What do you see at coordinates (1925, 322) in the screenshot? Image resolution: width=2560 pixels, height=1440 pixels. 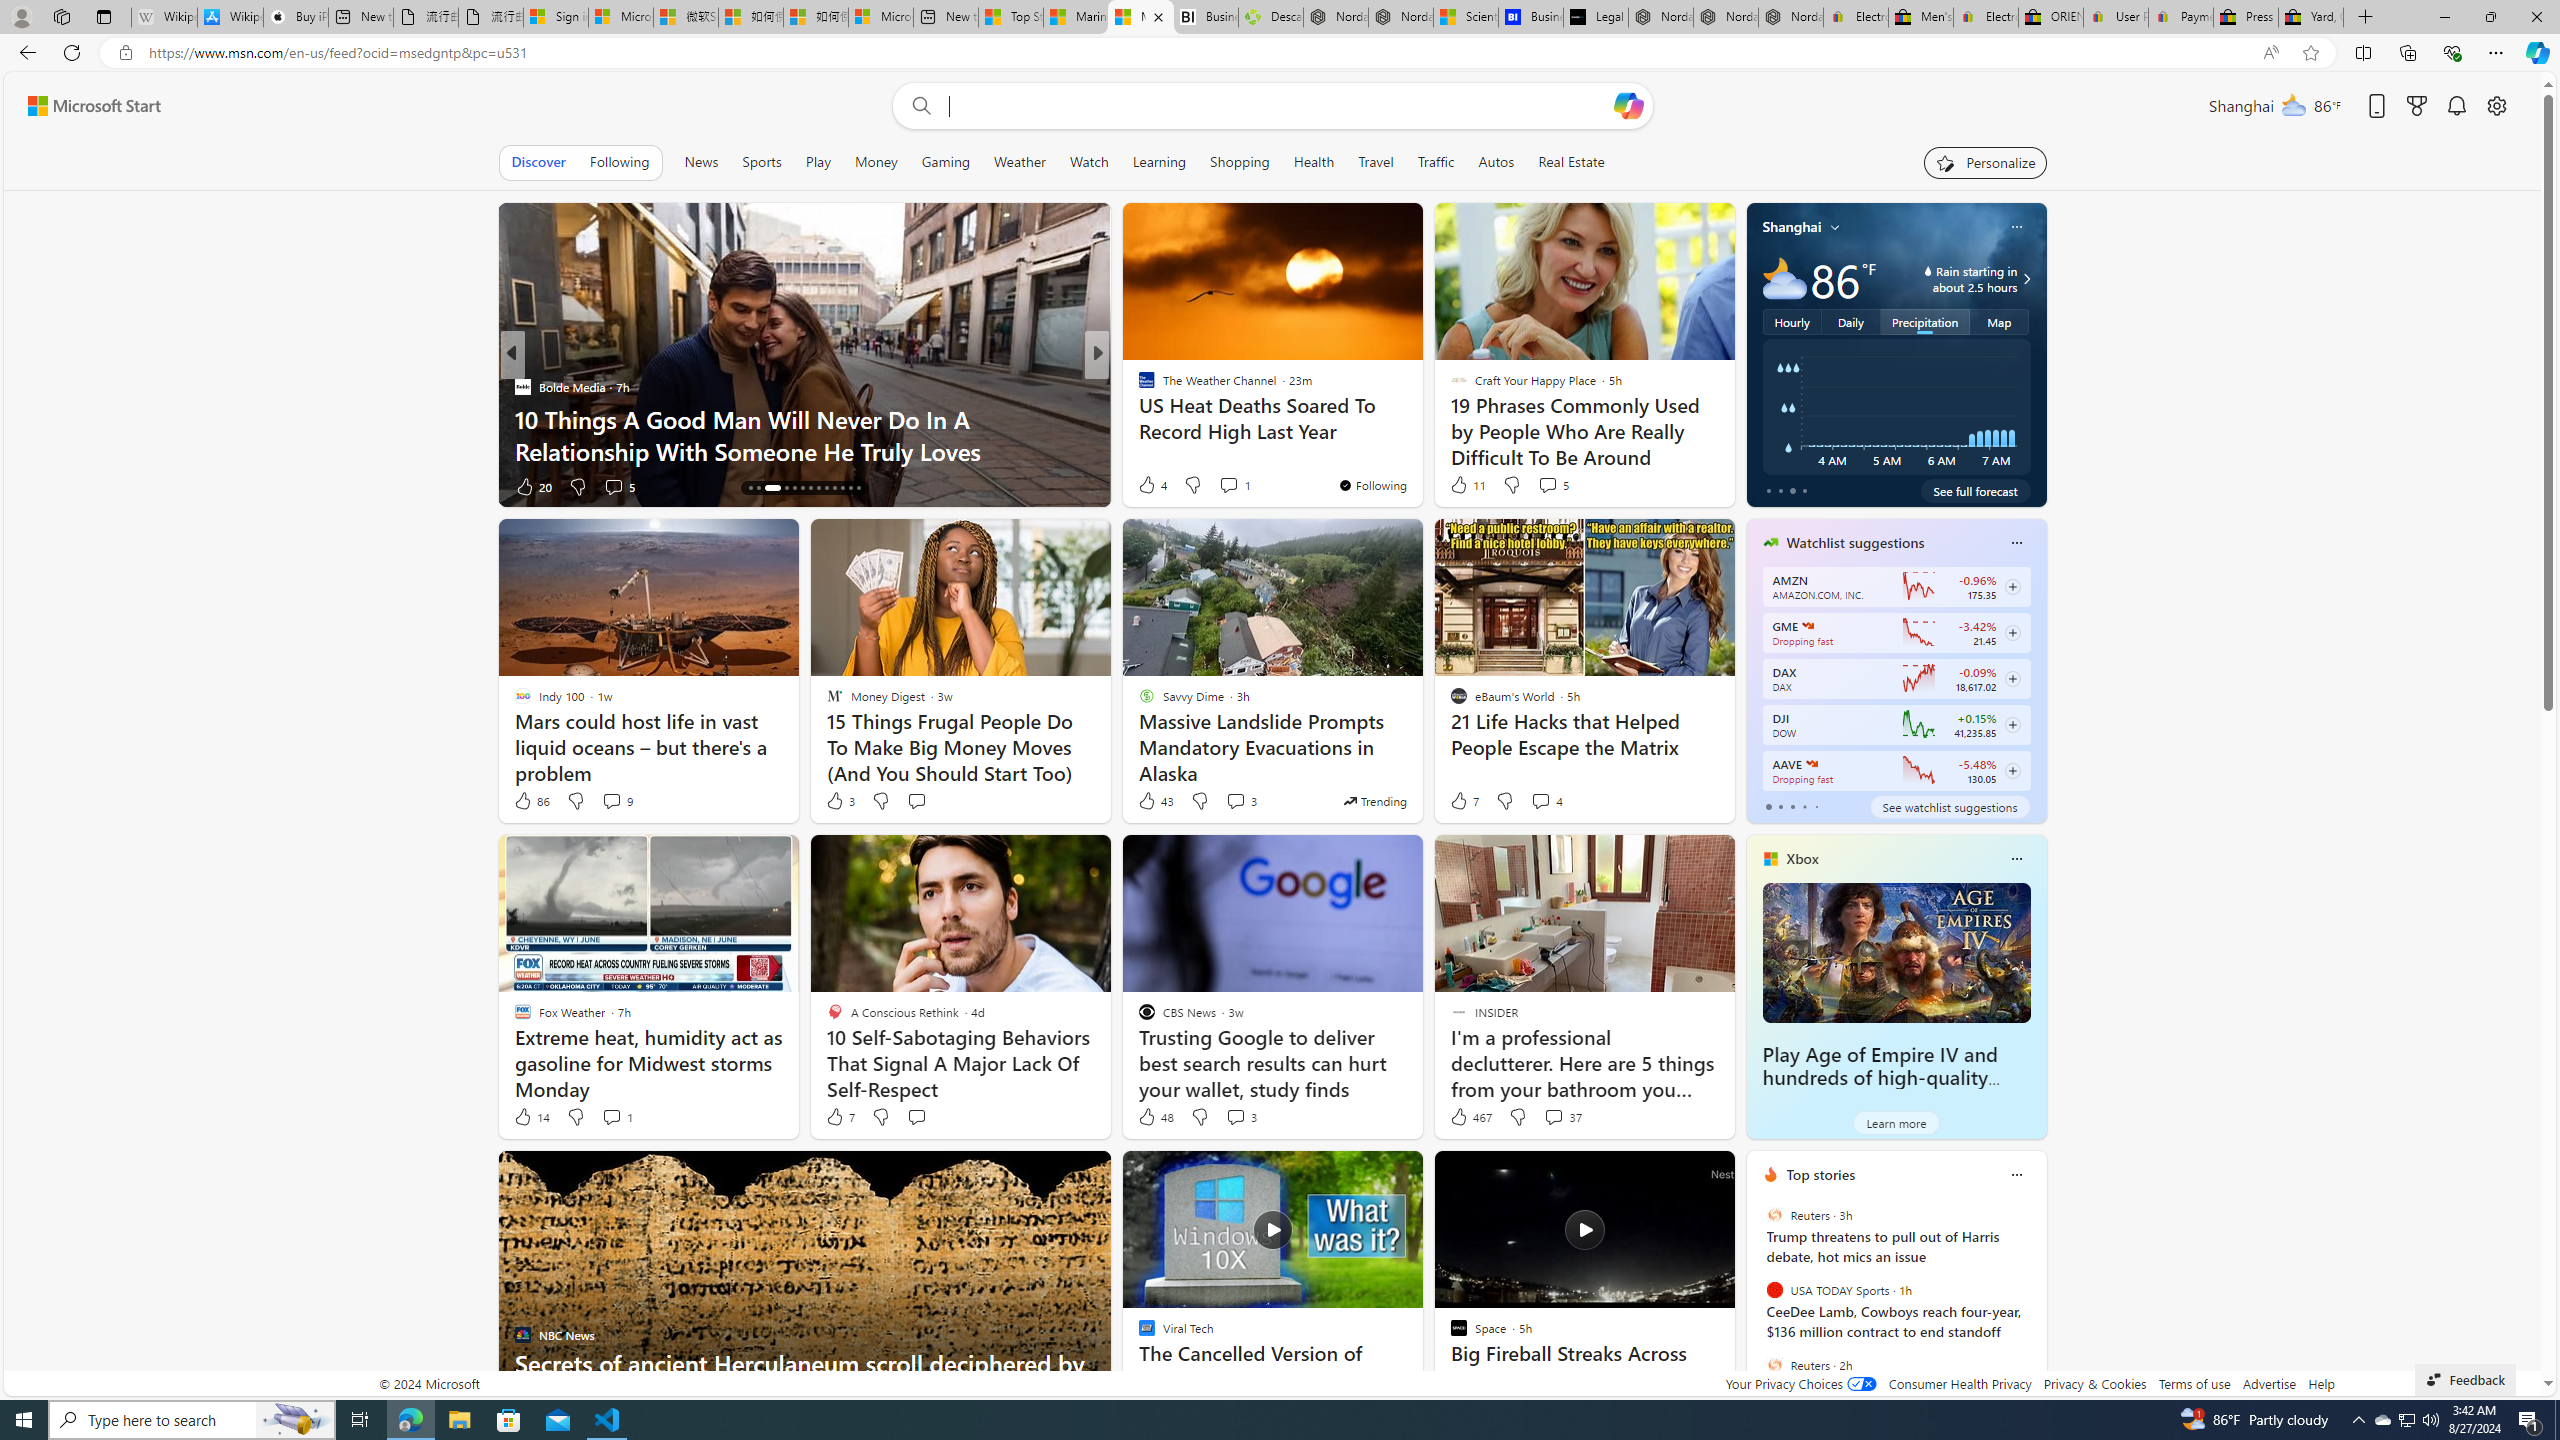 I see `Precipitation` at bounding box center [1925, 322].